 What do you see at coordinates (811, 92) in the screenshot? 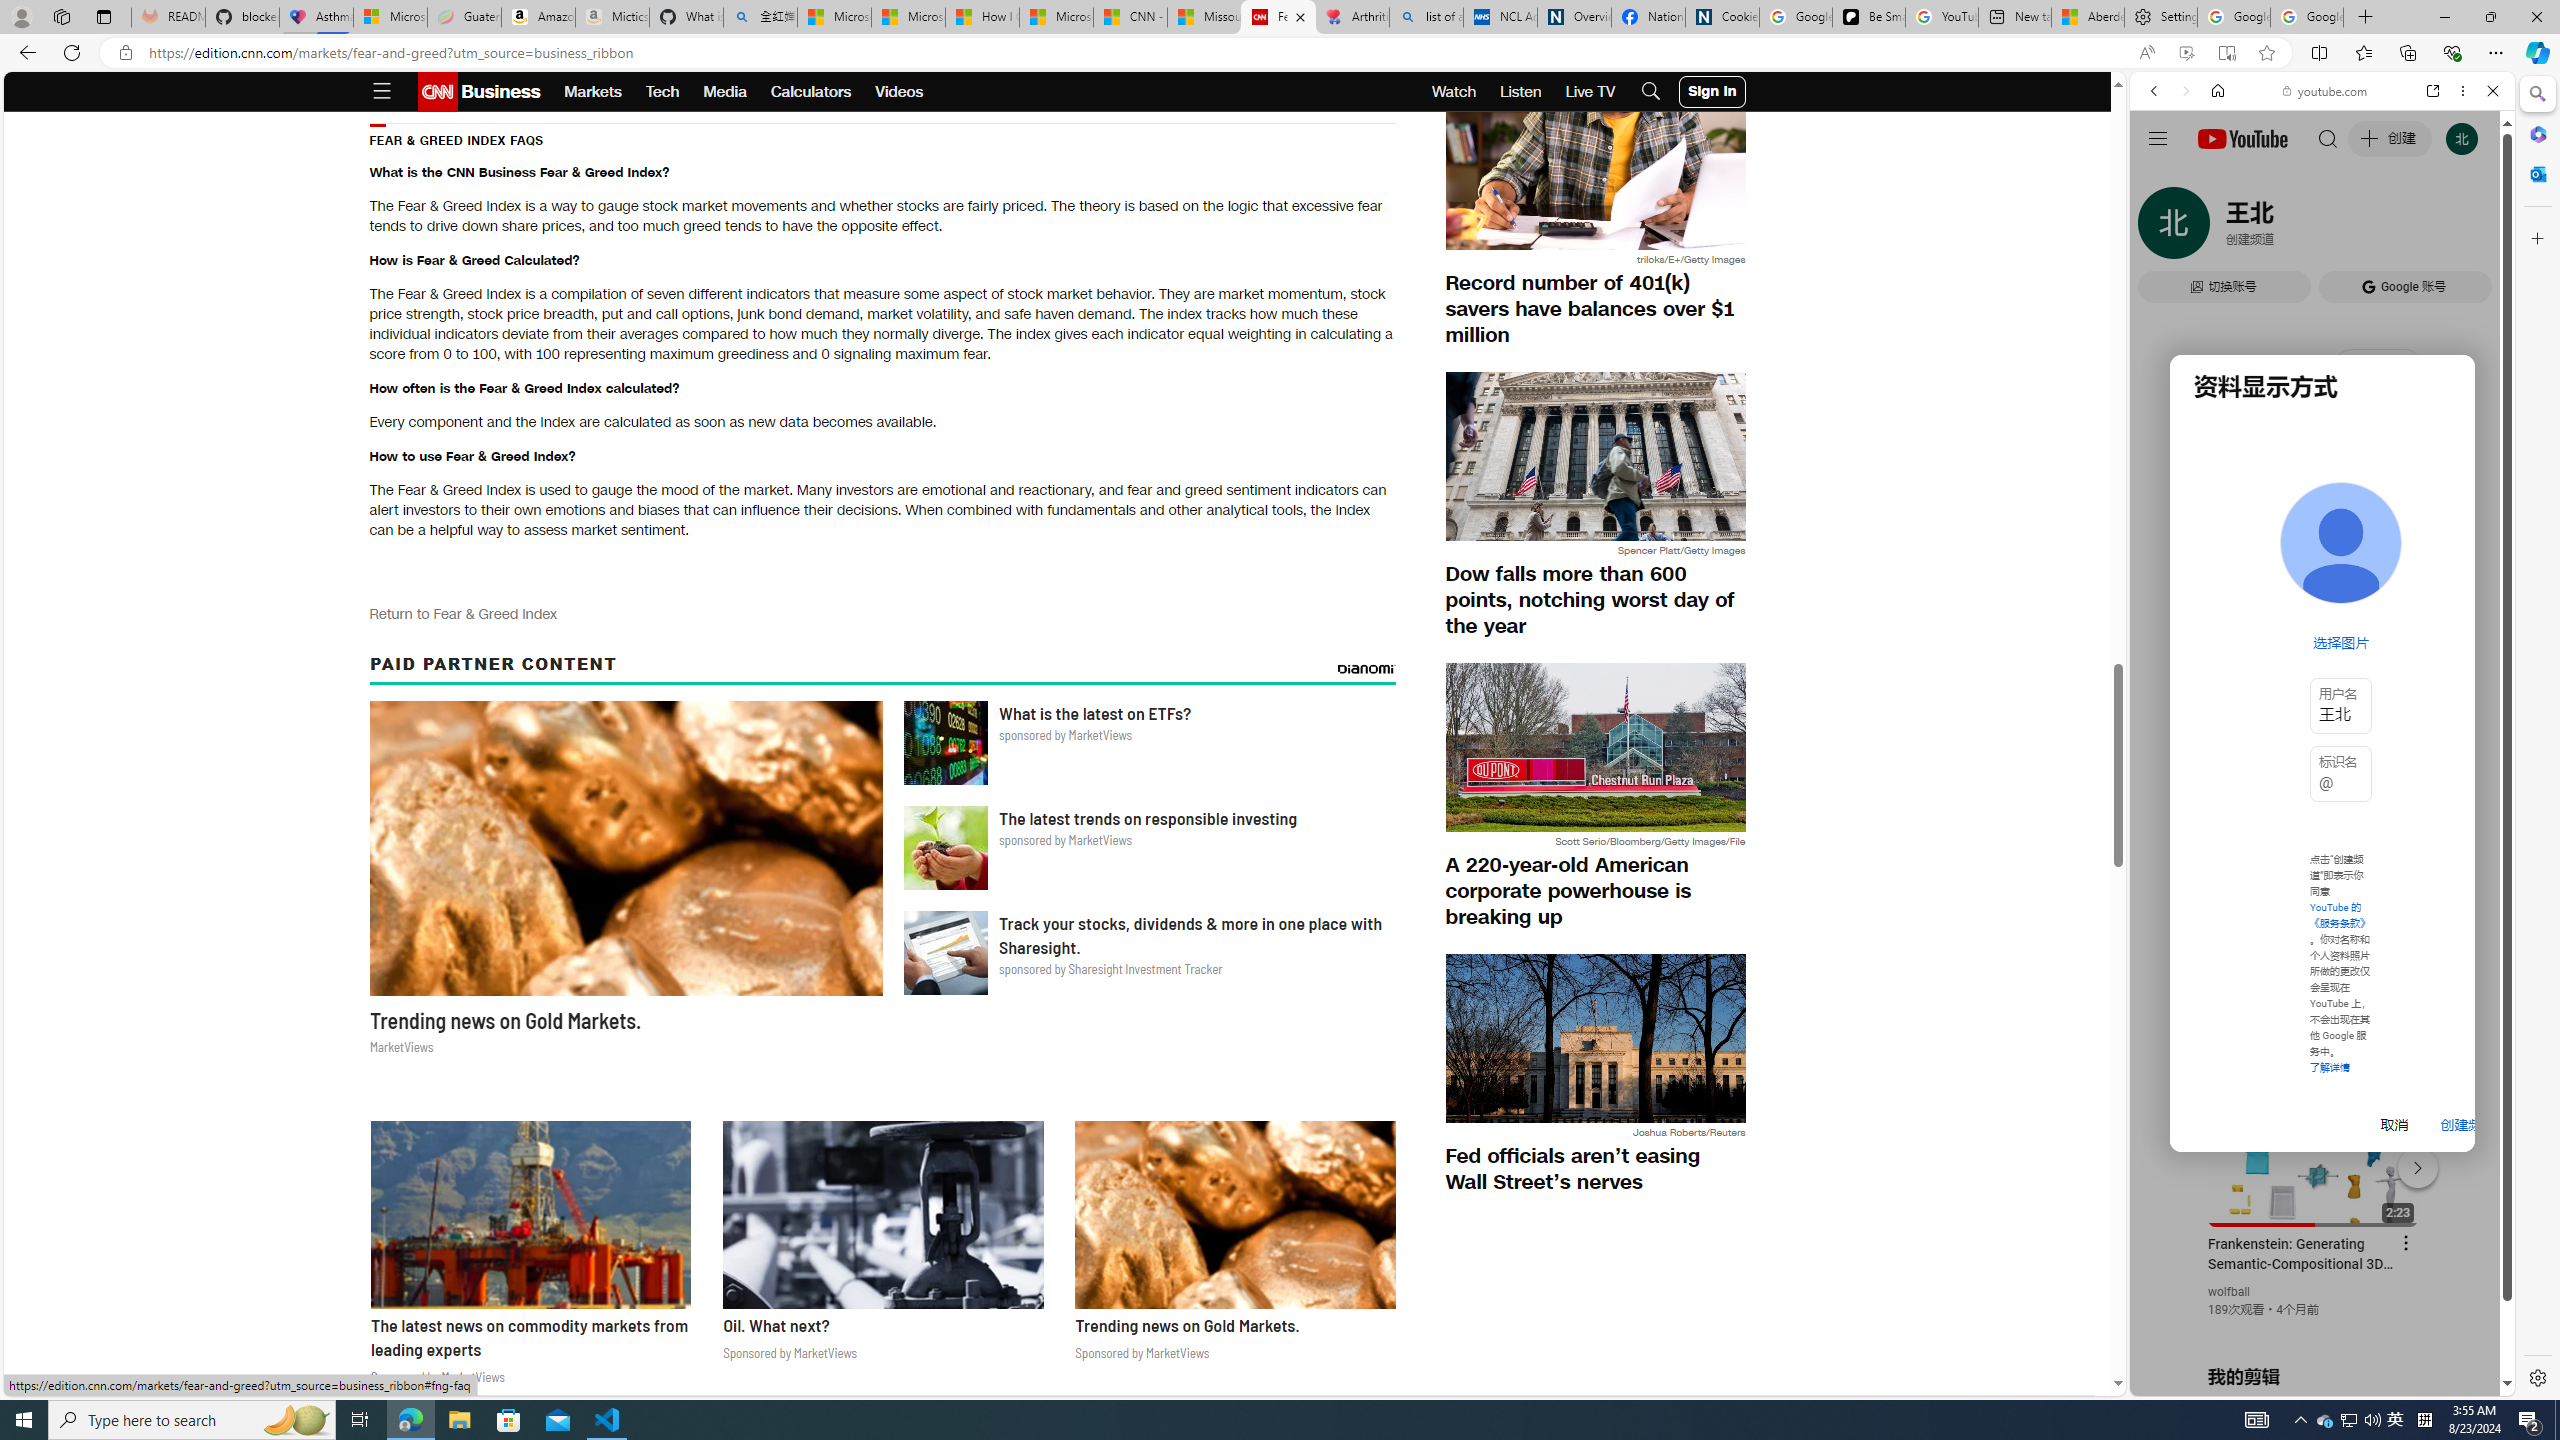
I see `Calculators` at bounding box center [811, 92].